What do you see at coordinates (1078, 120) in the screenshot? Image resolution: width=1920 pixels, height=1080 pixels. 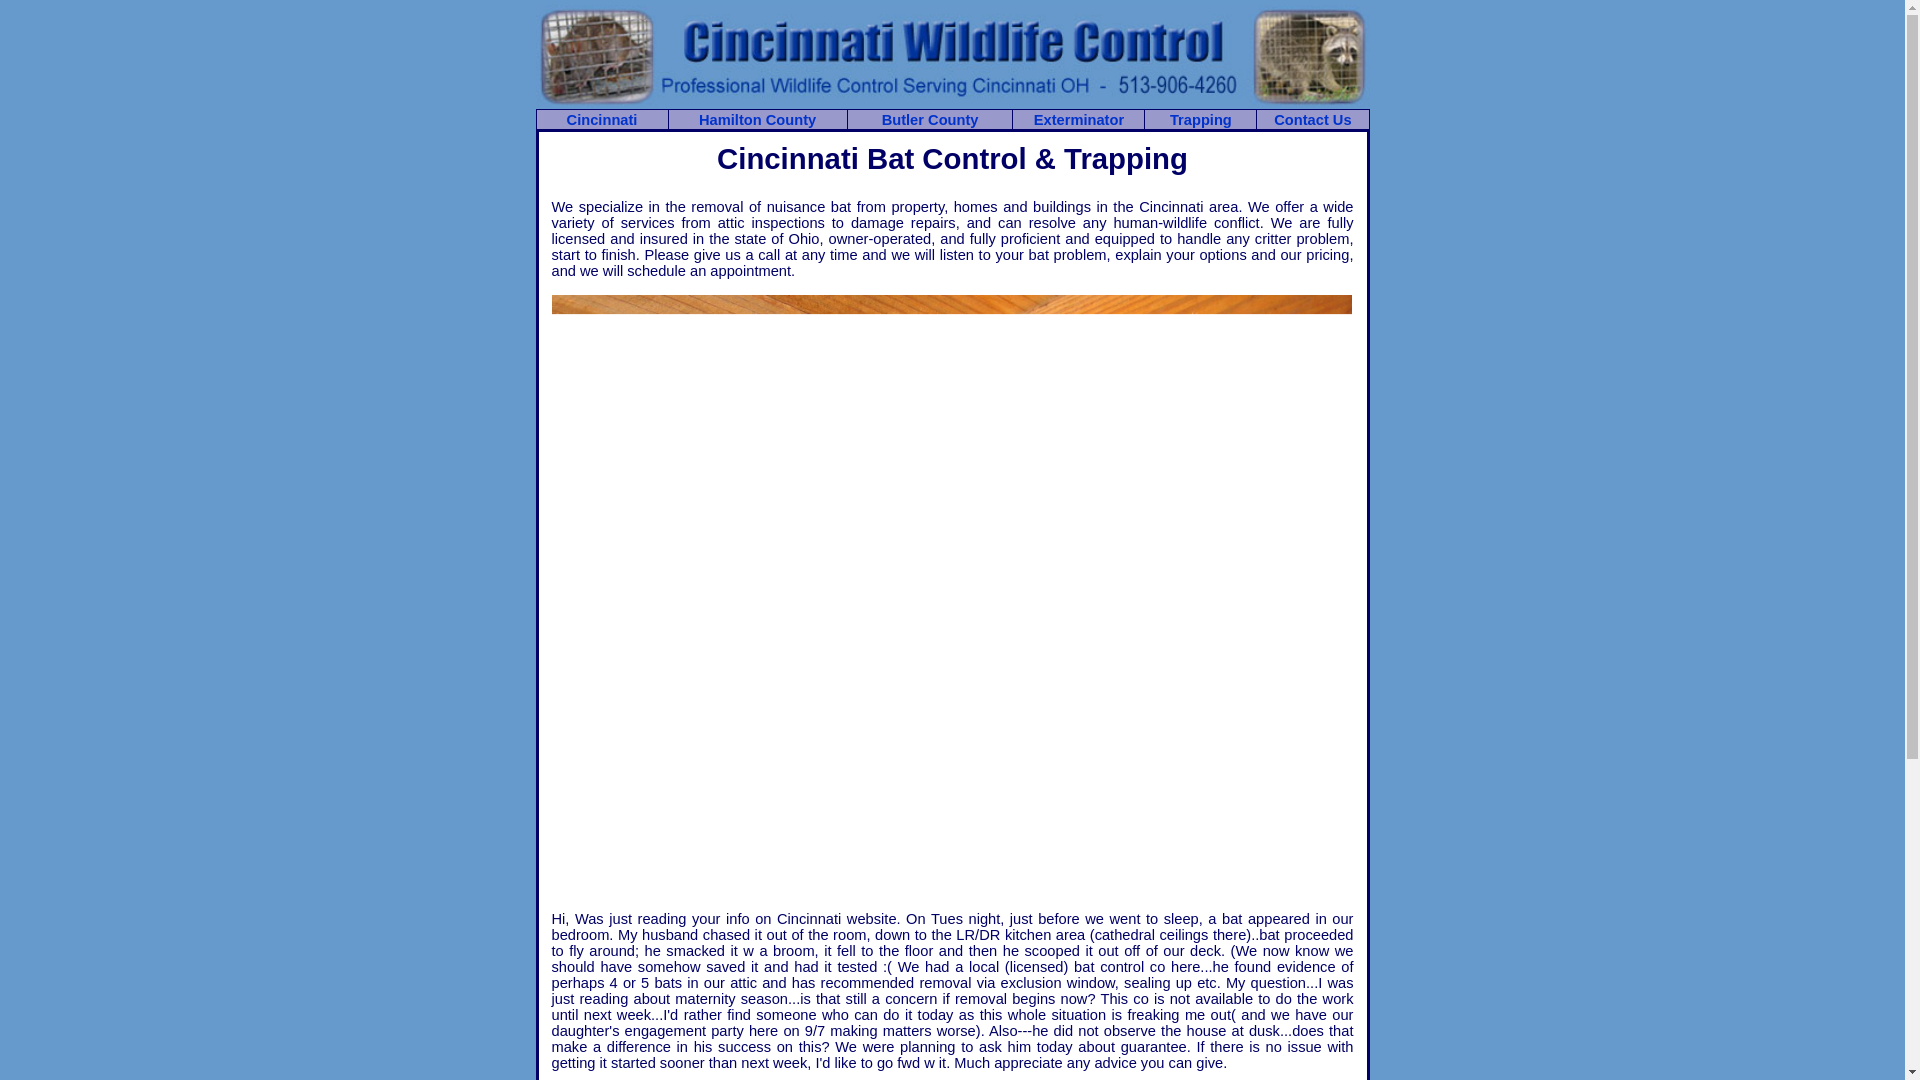 I see `Exterminator` at bounding box center [1078, 120].